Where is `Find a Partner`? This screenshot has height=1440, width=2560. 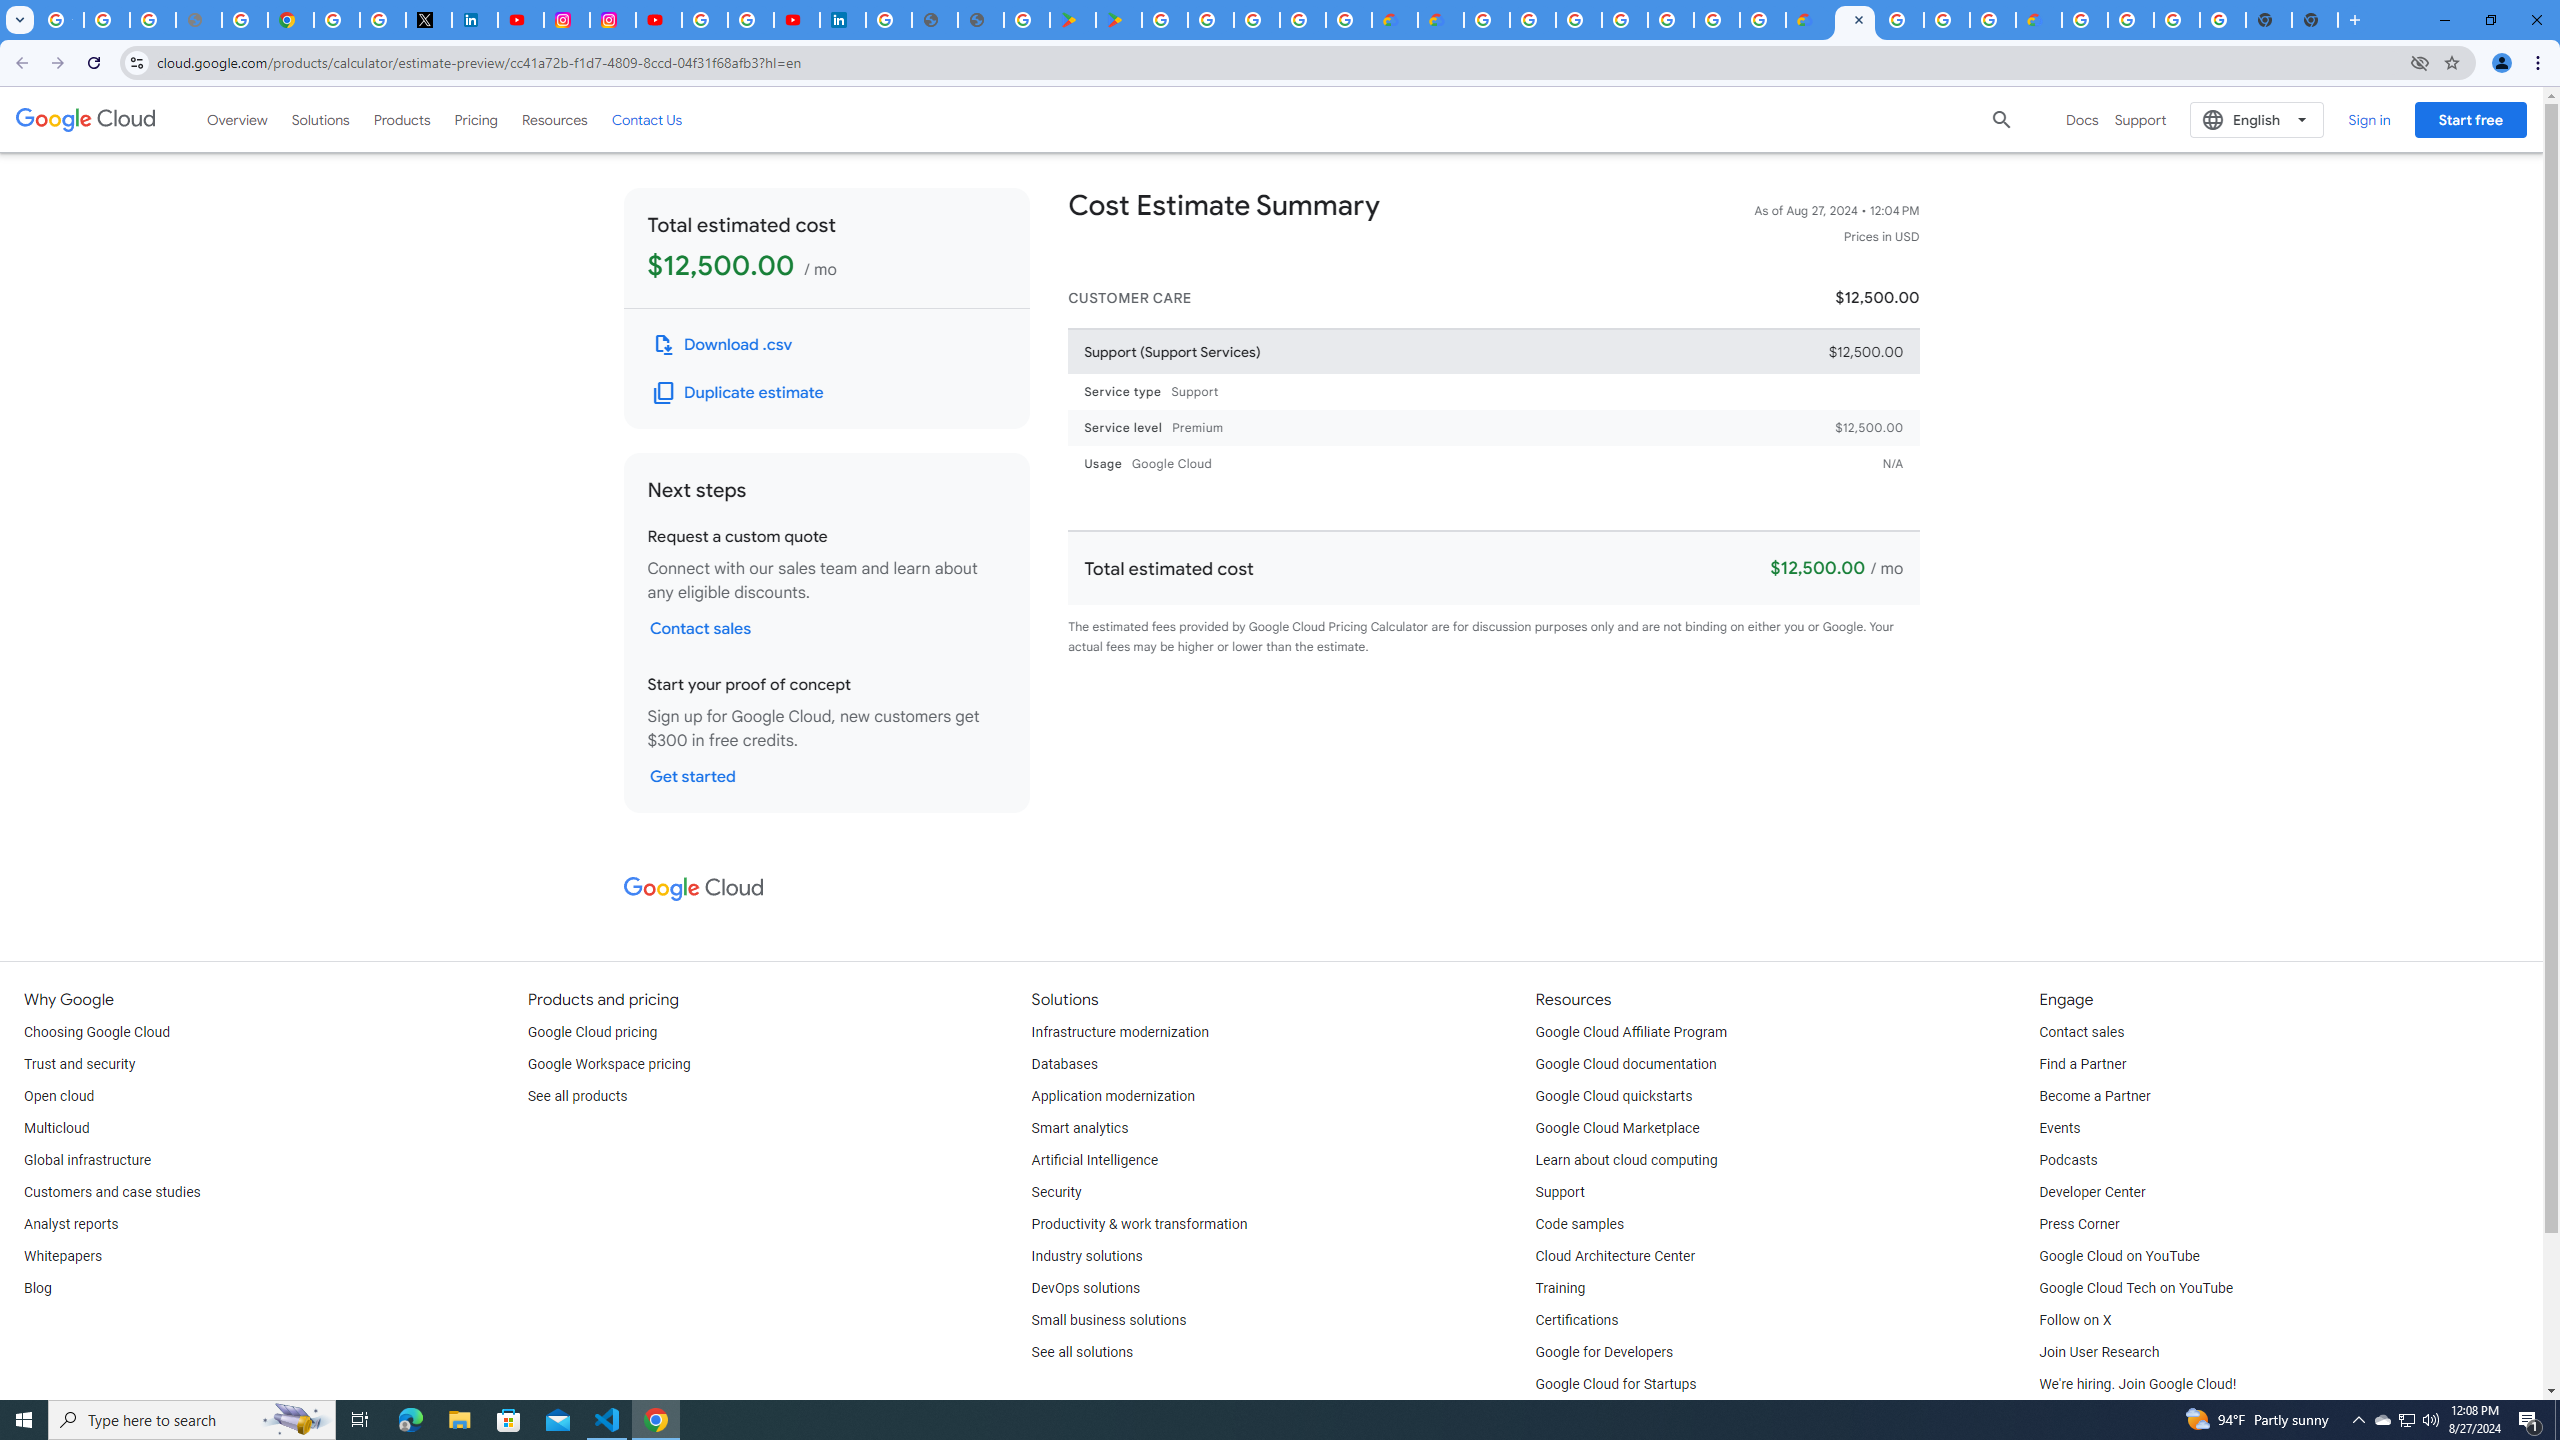
Find a Partner is located at coordinates (2082, 1064).